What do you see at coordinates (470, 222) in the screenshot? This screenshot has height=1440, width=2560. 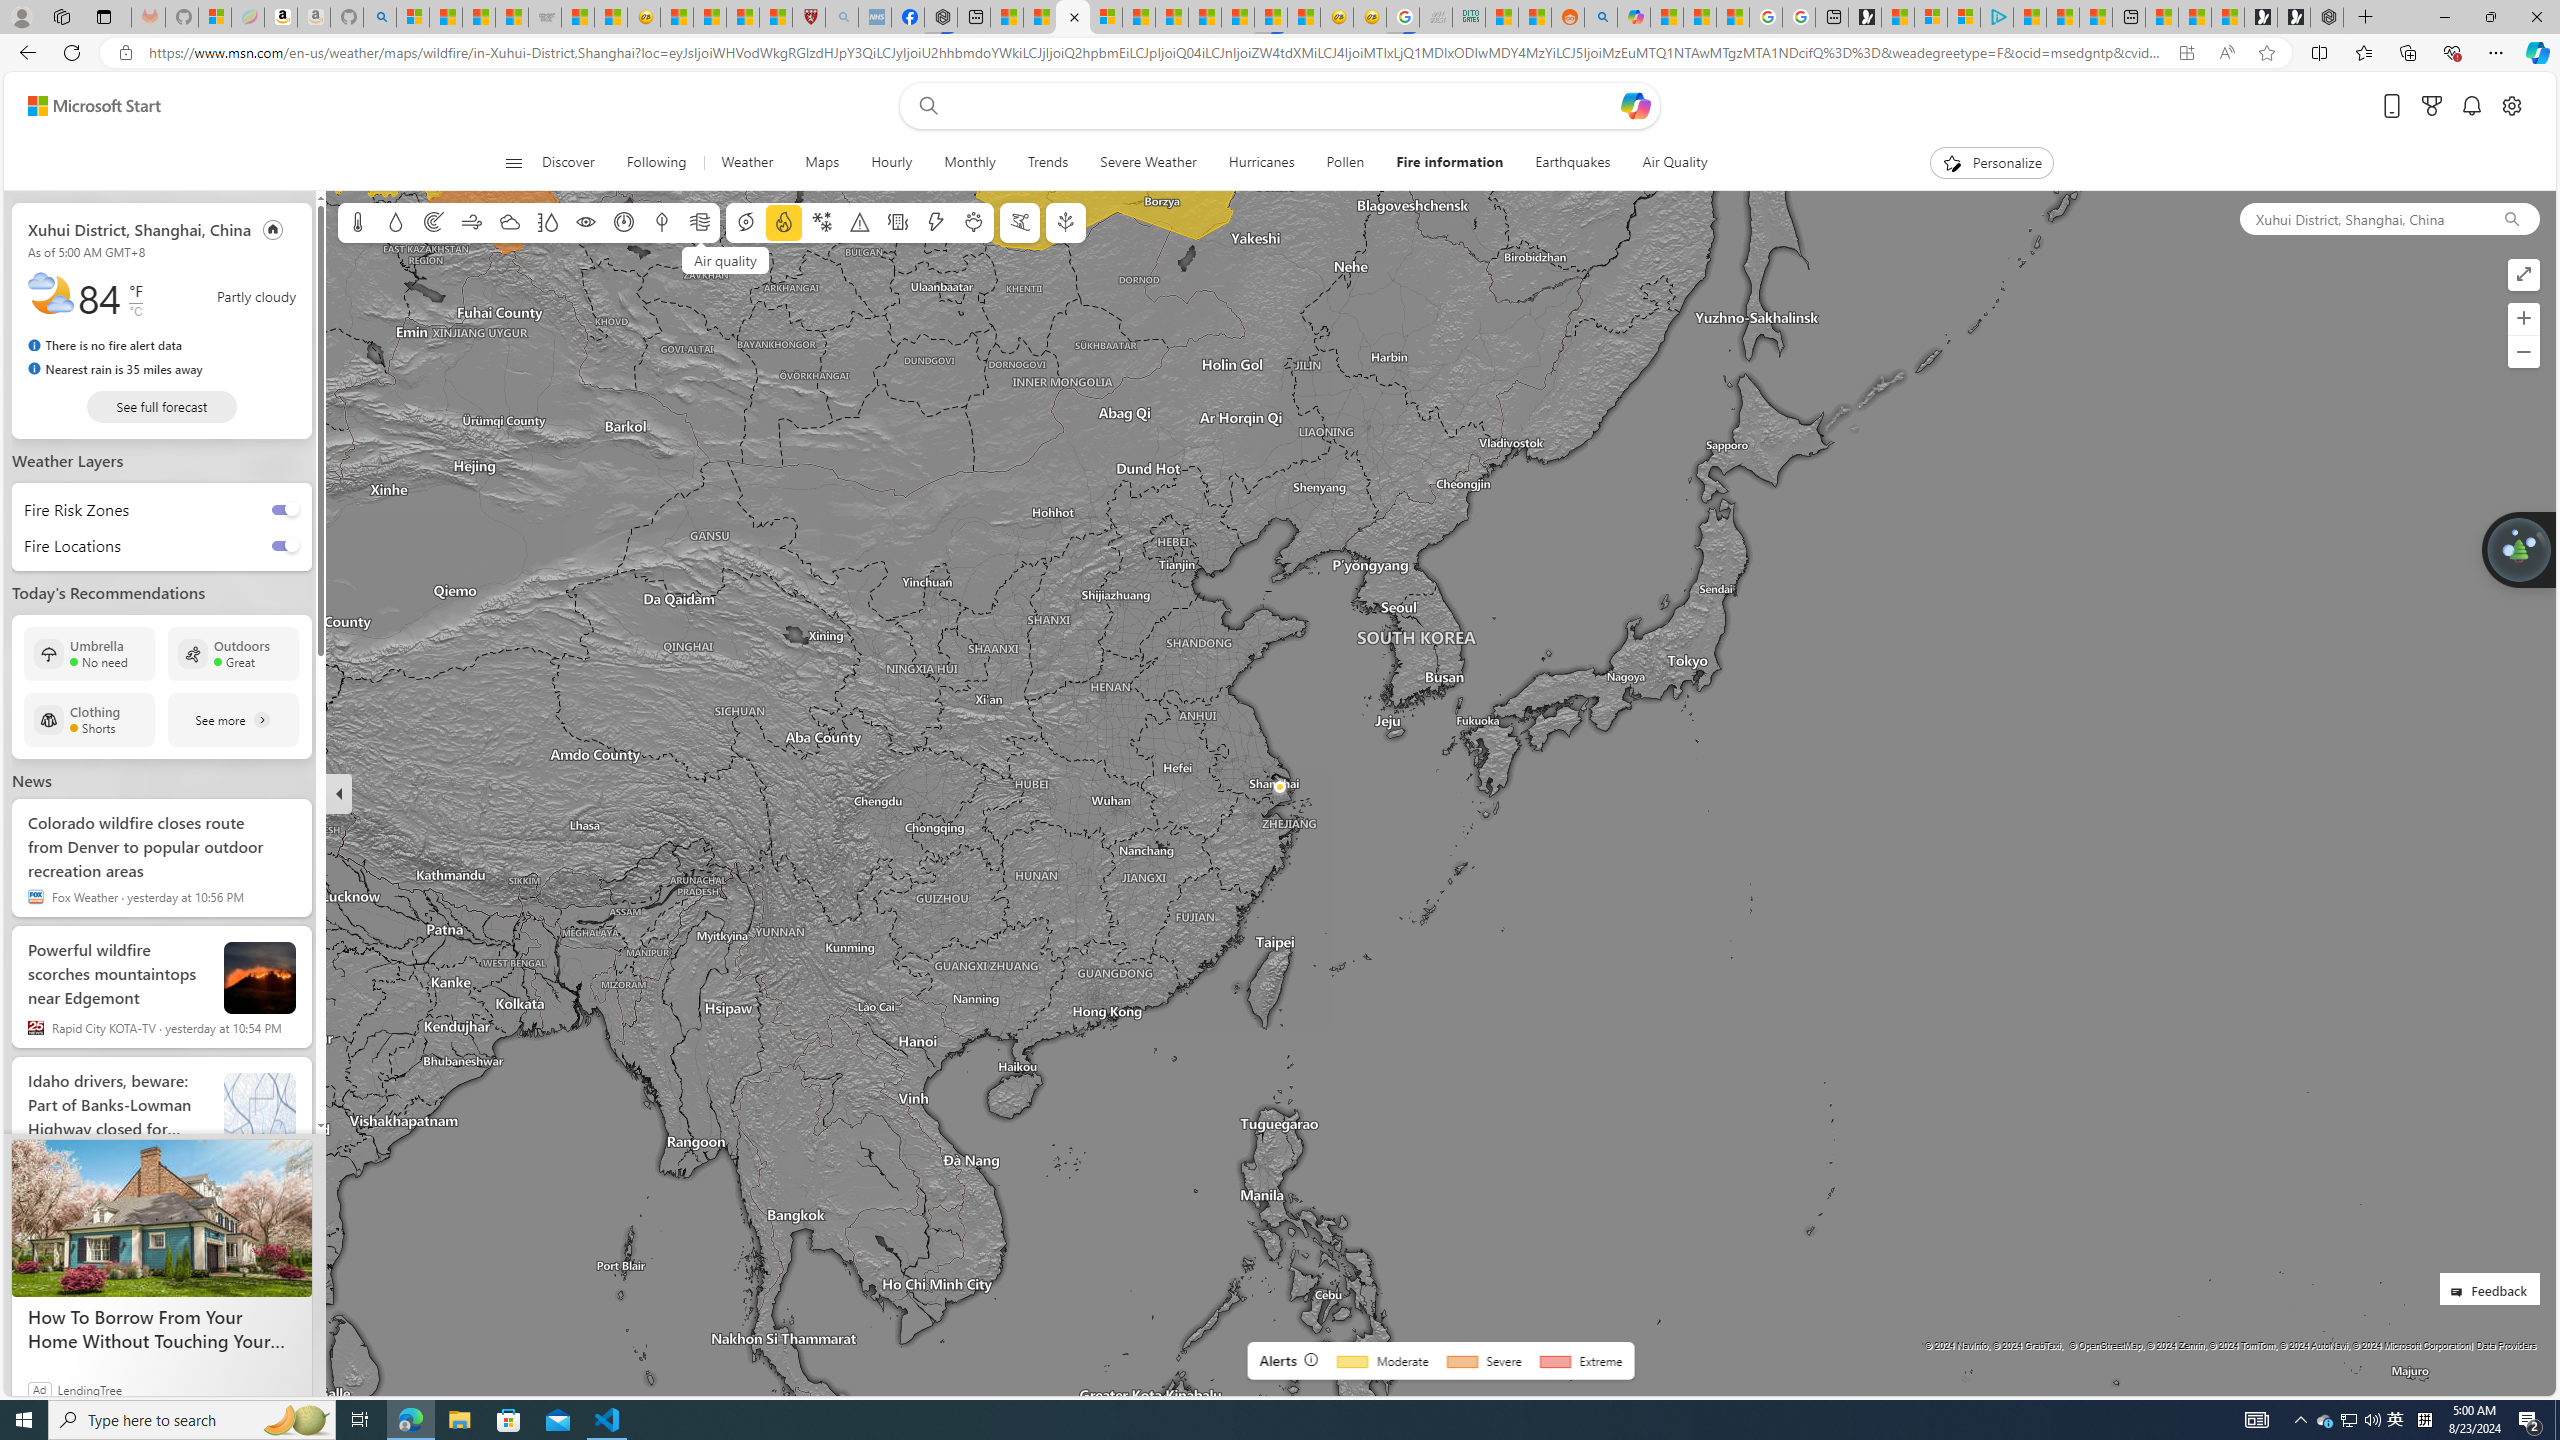 I see `Wind` at bounding box center [470, 222].